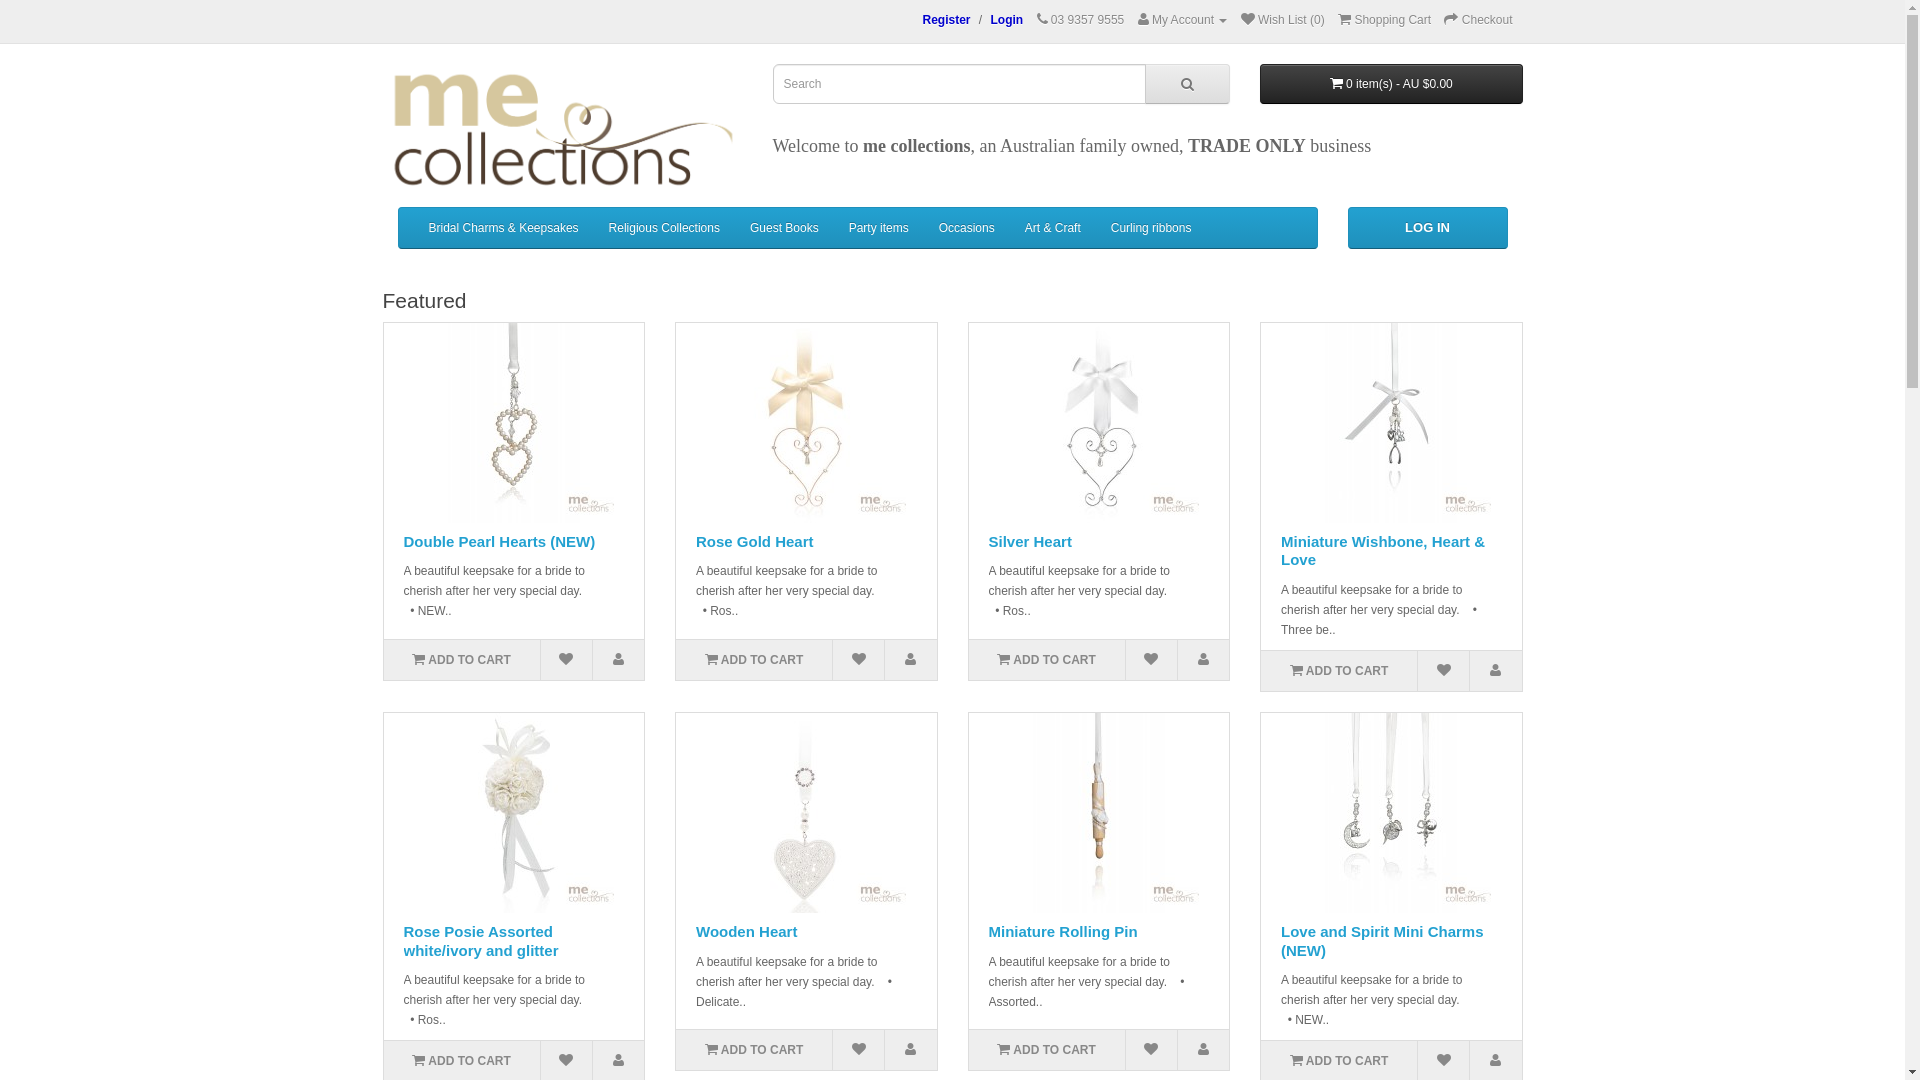 The width and height of the screenshot is (1920, 1080). Describe the element at coordinates (1098, 423) in the screenshot. I see `Silver Heart ` at that location.